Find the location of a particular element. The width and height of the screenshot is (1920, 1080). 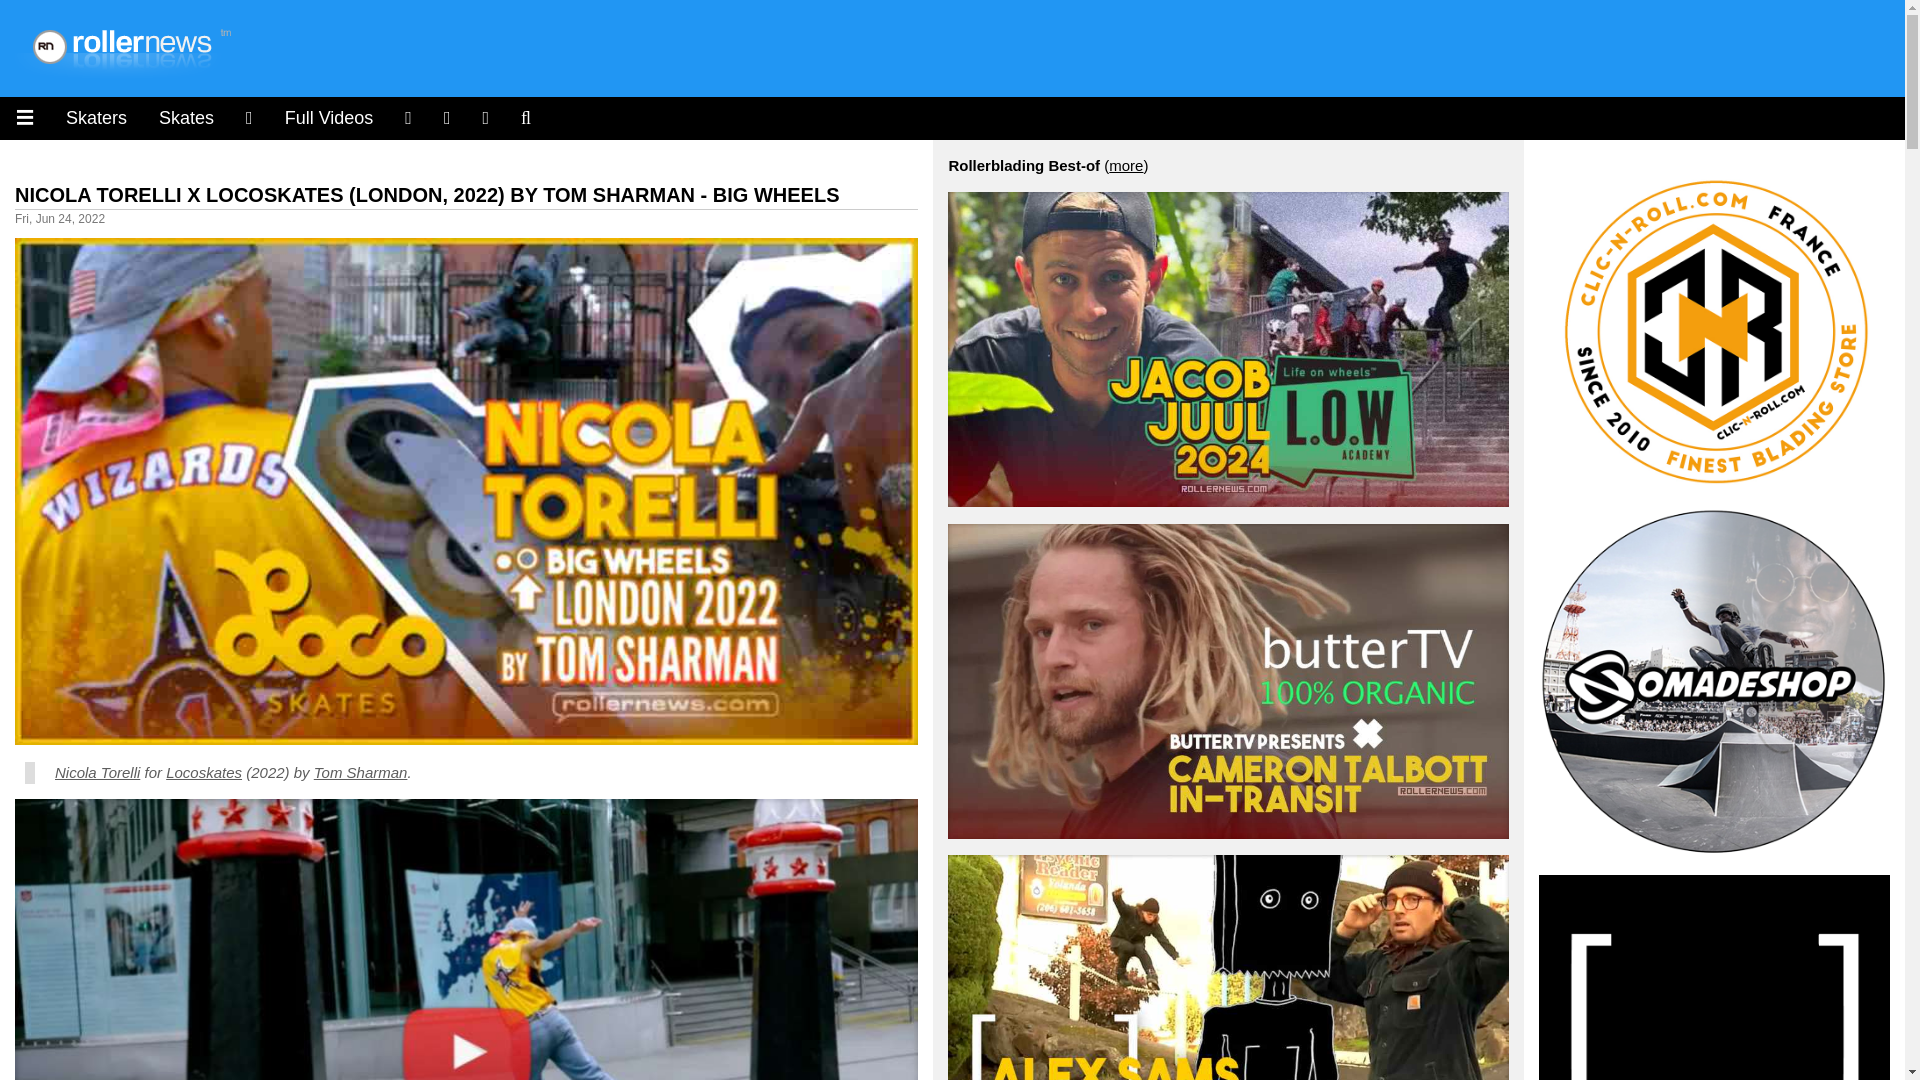

Tom Sharman is located at coordinates (360, 772).